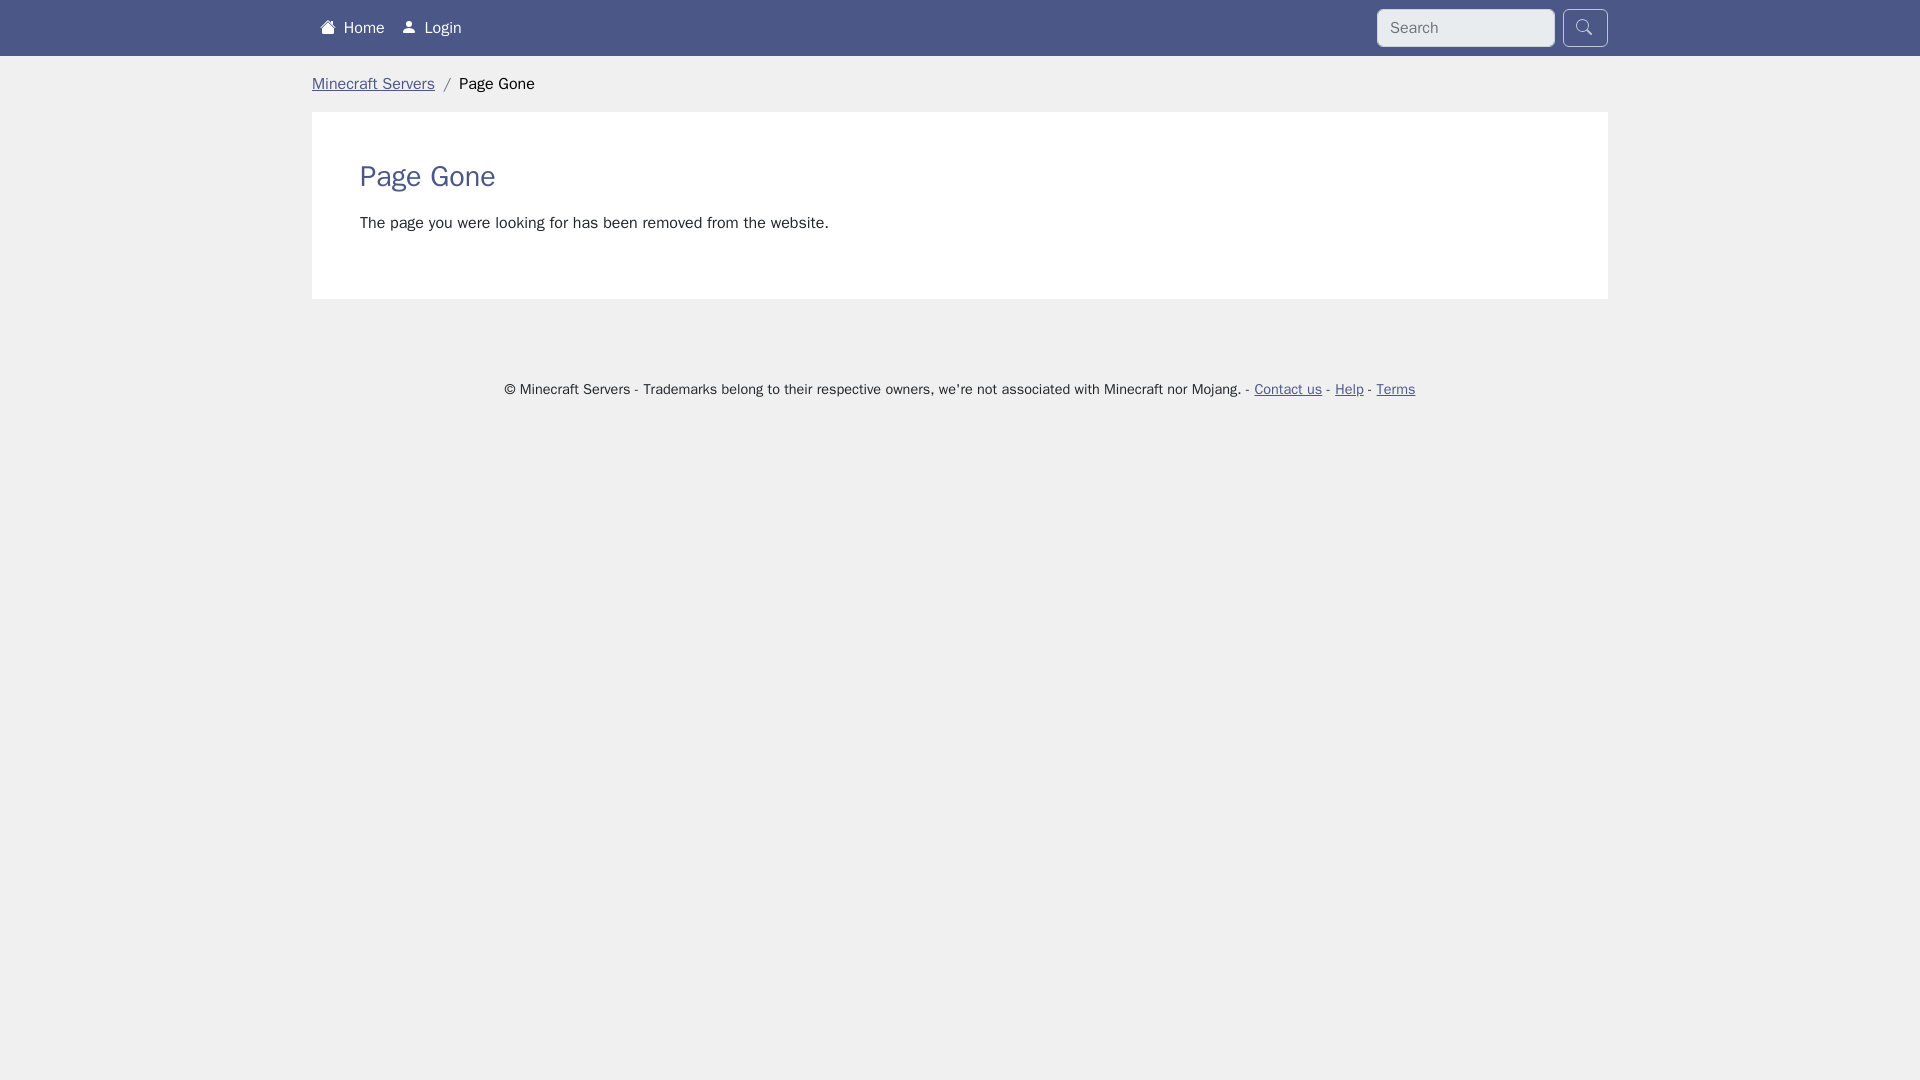 The image size is (1920, 1080). What do you see at coordinates (373, 84) in the screenshot?
I see `Minecraft Servers` at bounding box center [373, 84].